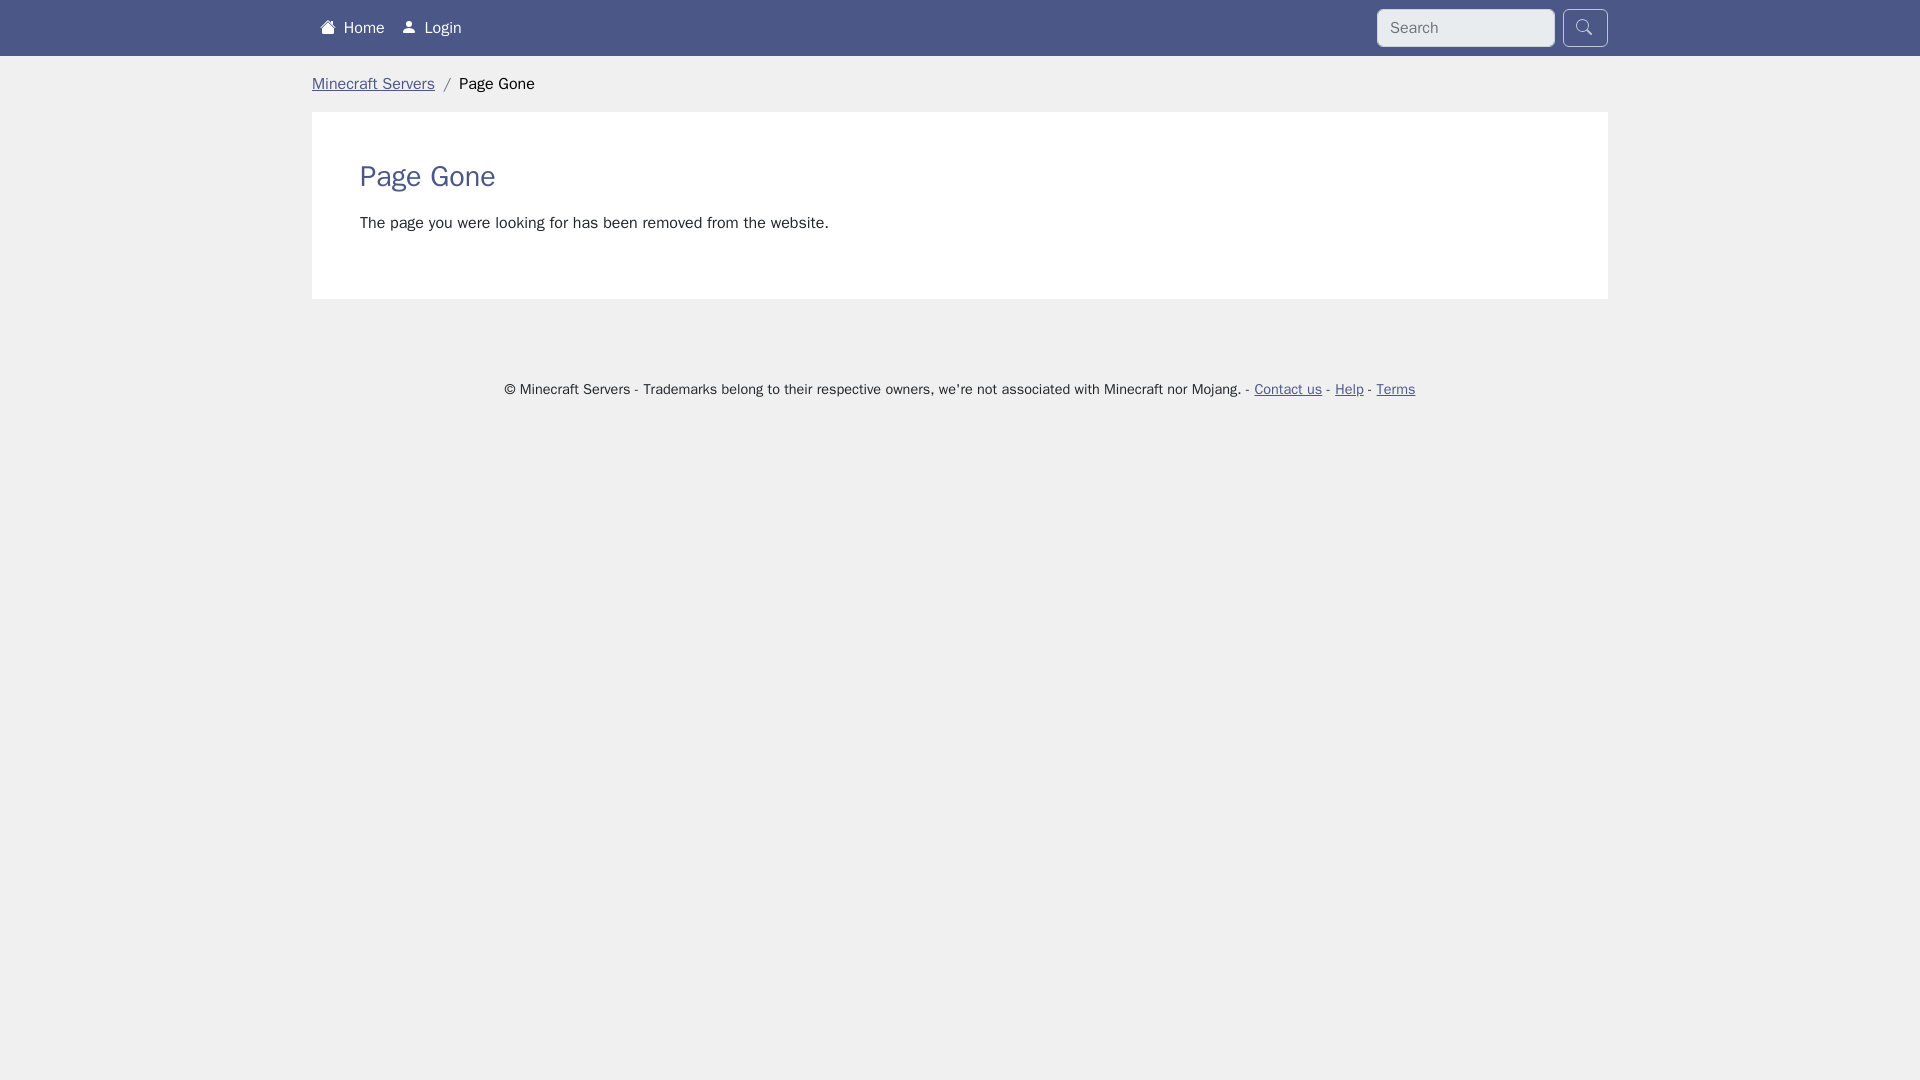 The image size is (1920, 1080). What do you see at coordinates (373, 84) in the screenshot?
I see `Minecraft Servers` at bounding box center [373, 84].